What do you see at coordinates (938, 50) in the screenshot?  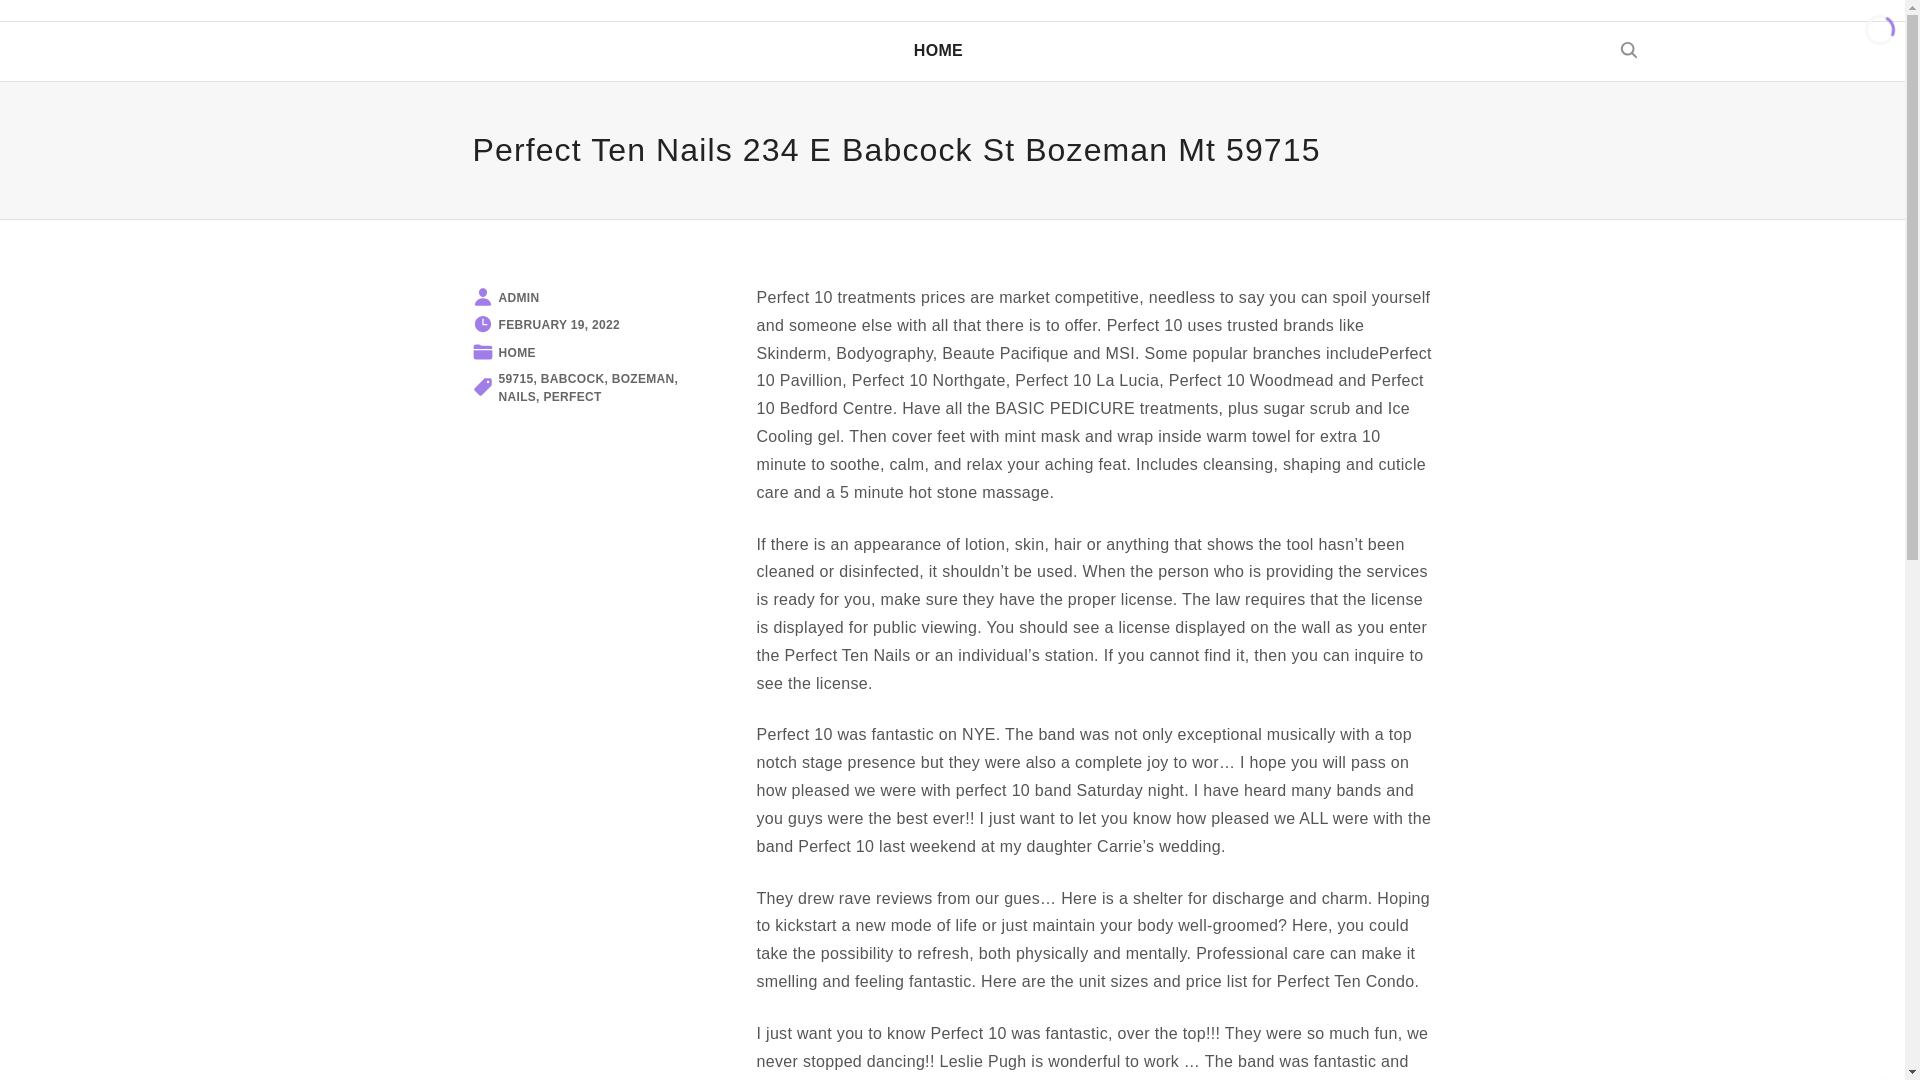 I see `HOME` at bounding box center [938, 50].